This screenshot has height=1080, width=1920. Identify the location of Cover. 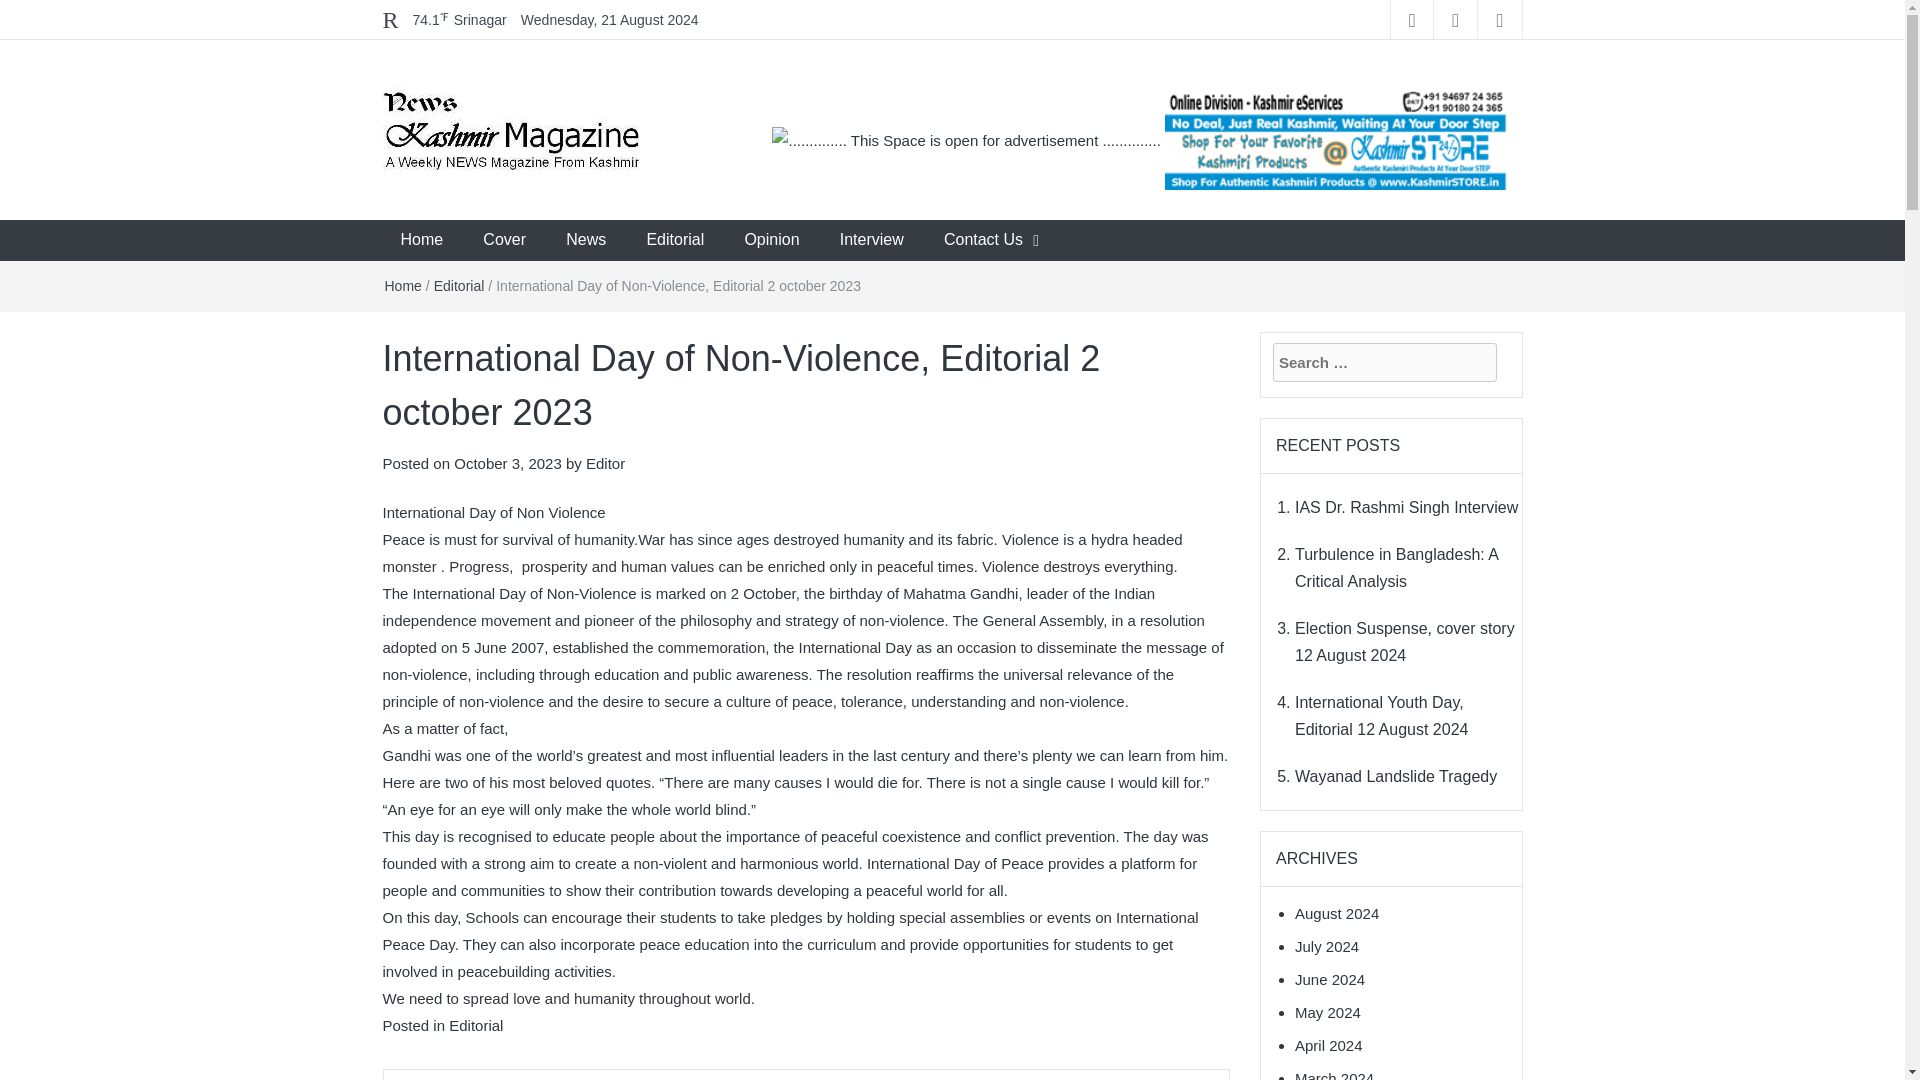
(504, 240).